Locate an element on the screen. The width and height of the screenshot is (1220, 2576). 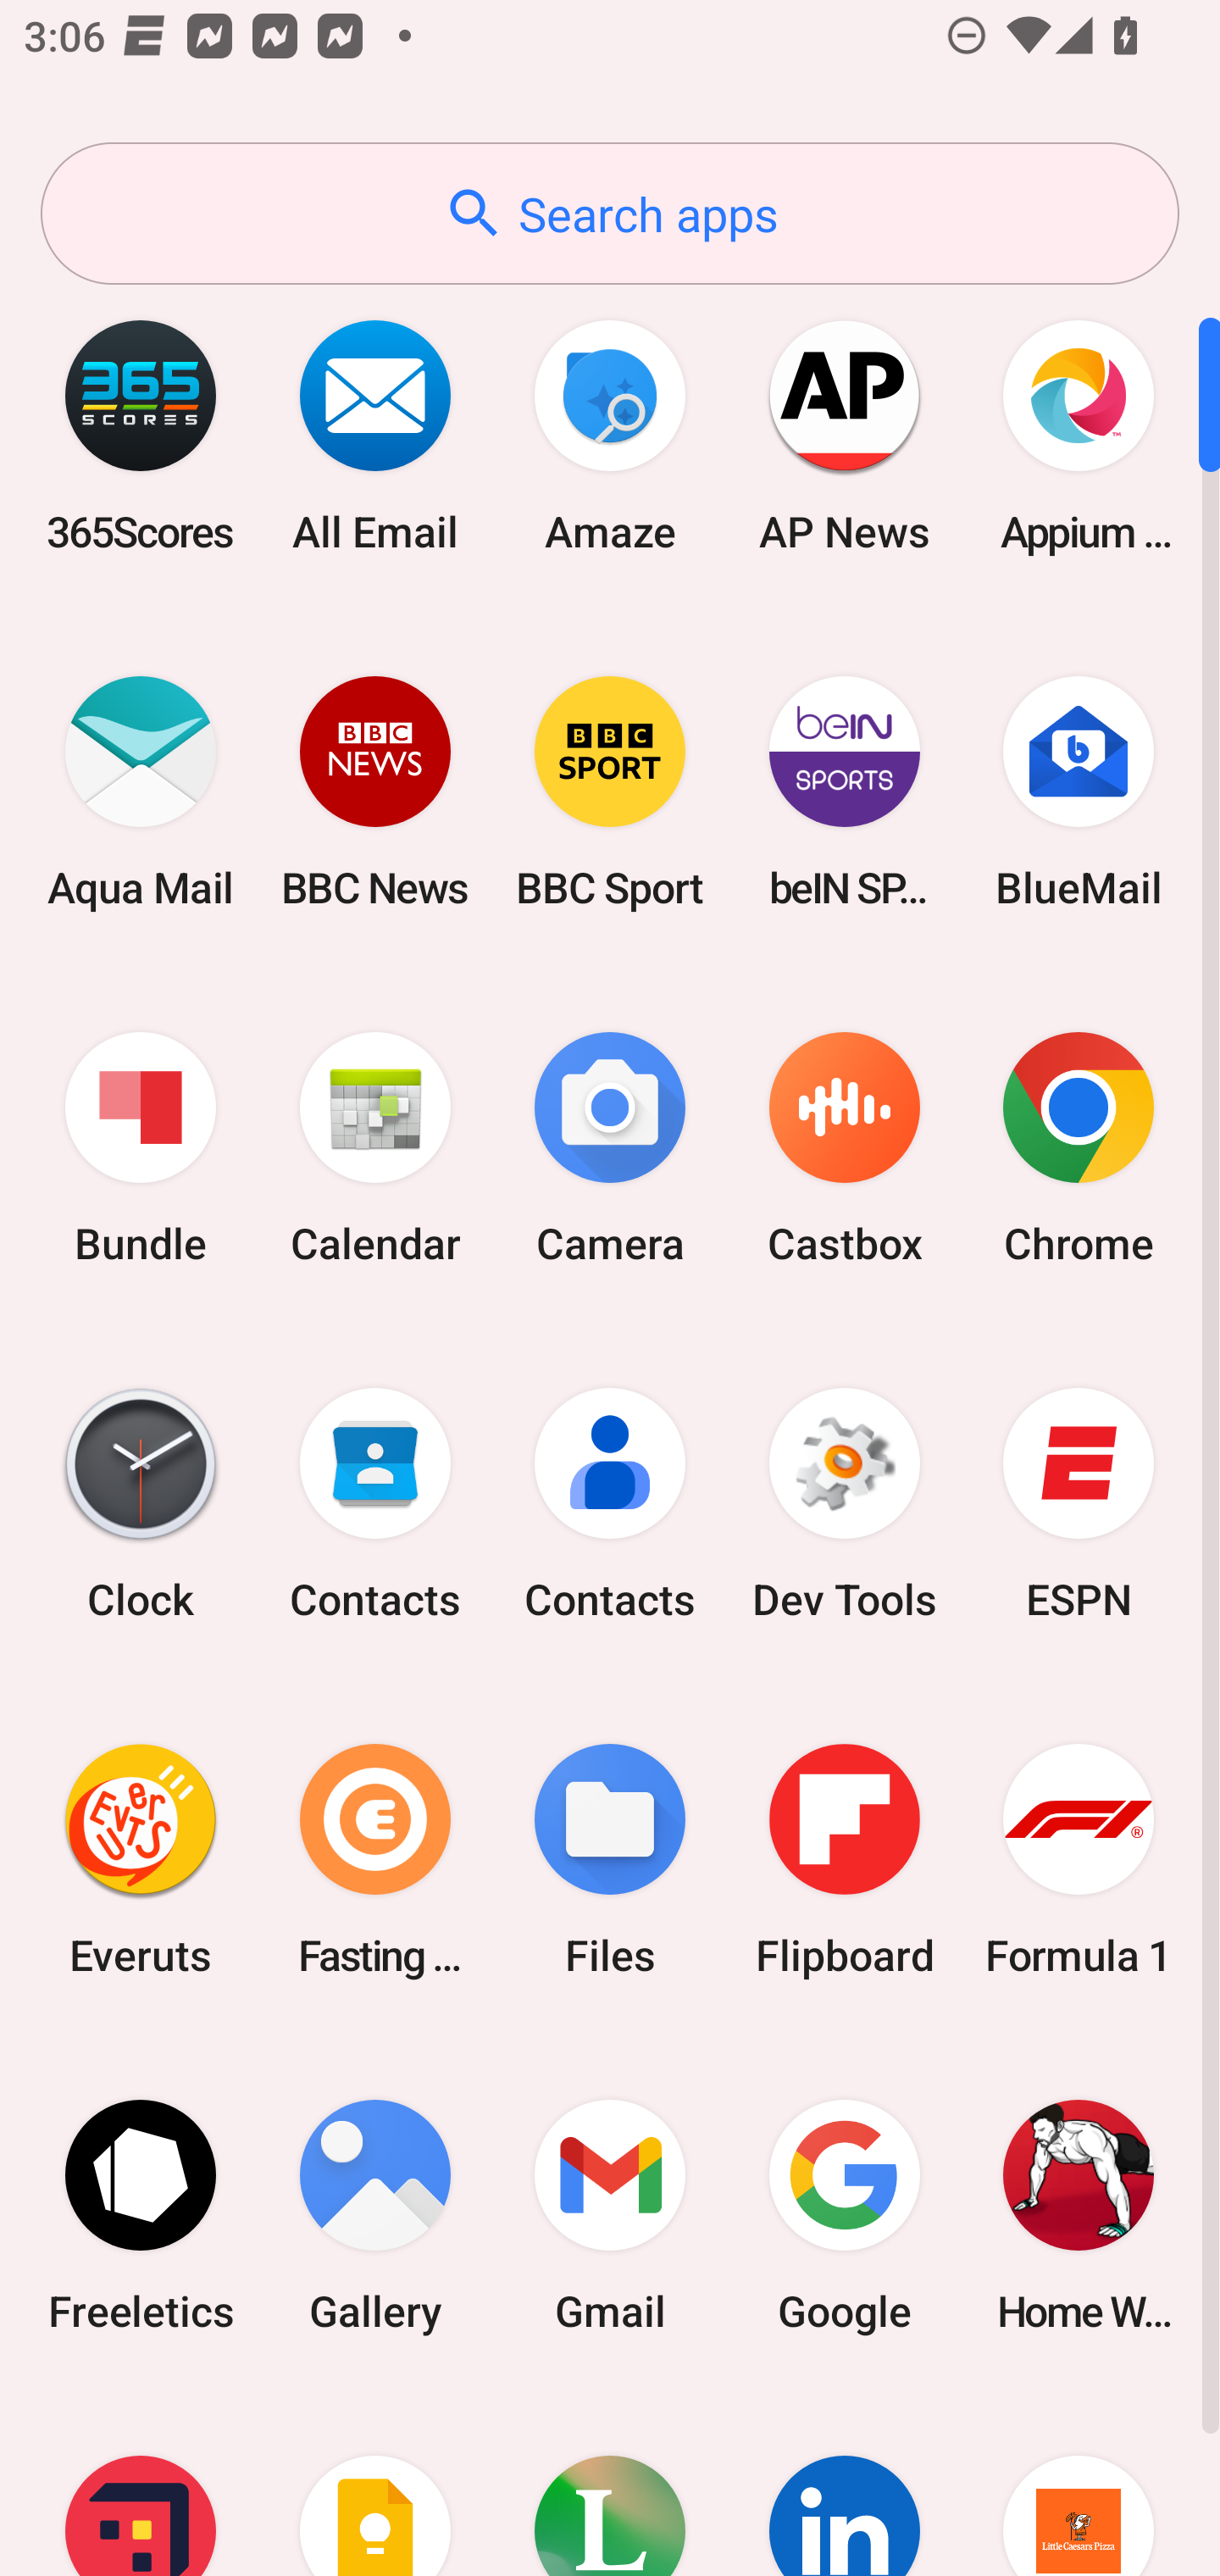
ESPN is located at coordinates (1079, 1504).